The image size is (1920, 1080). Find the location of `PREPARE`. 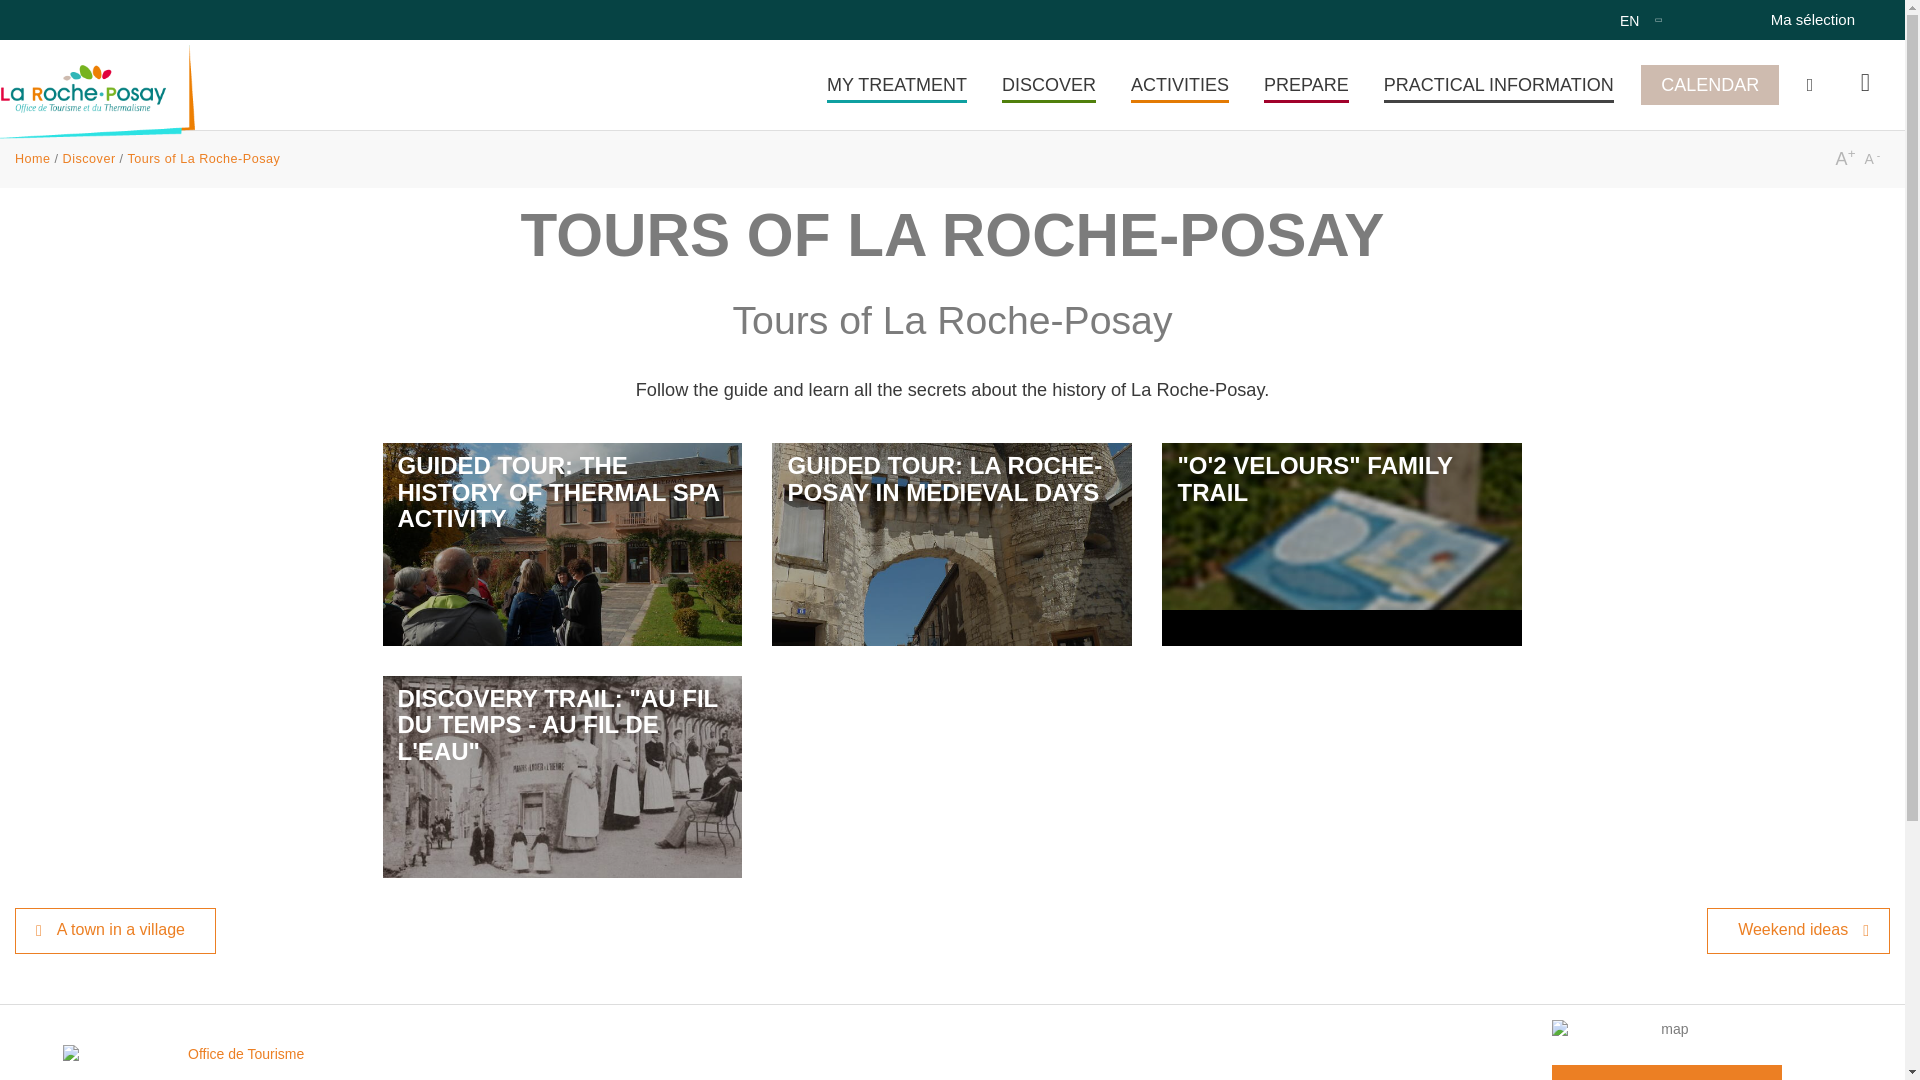

PREPARE is located at coordinates (1306, 84).